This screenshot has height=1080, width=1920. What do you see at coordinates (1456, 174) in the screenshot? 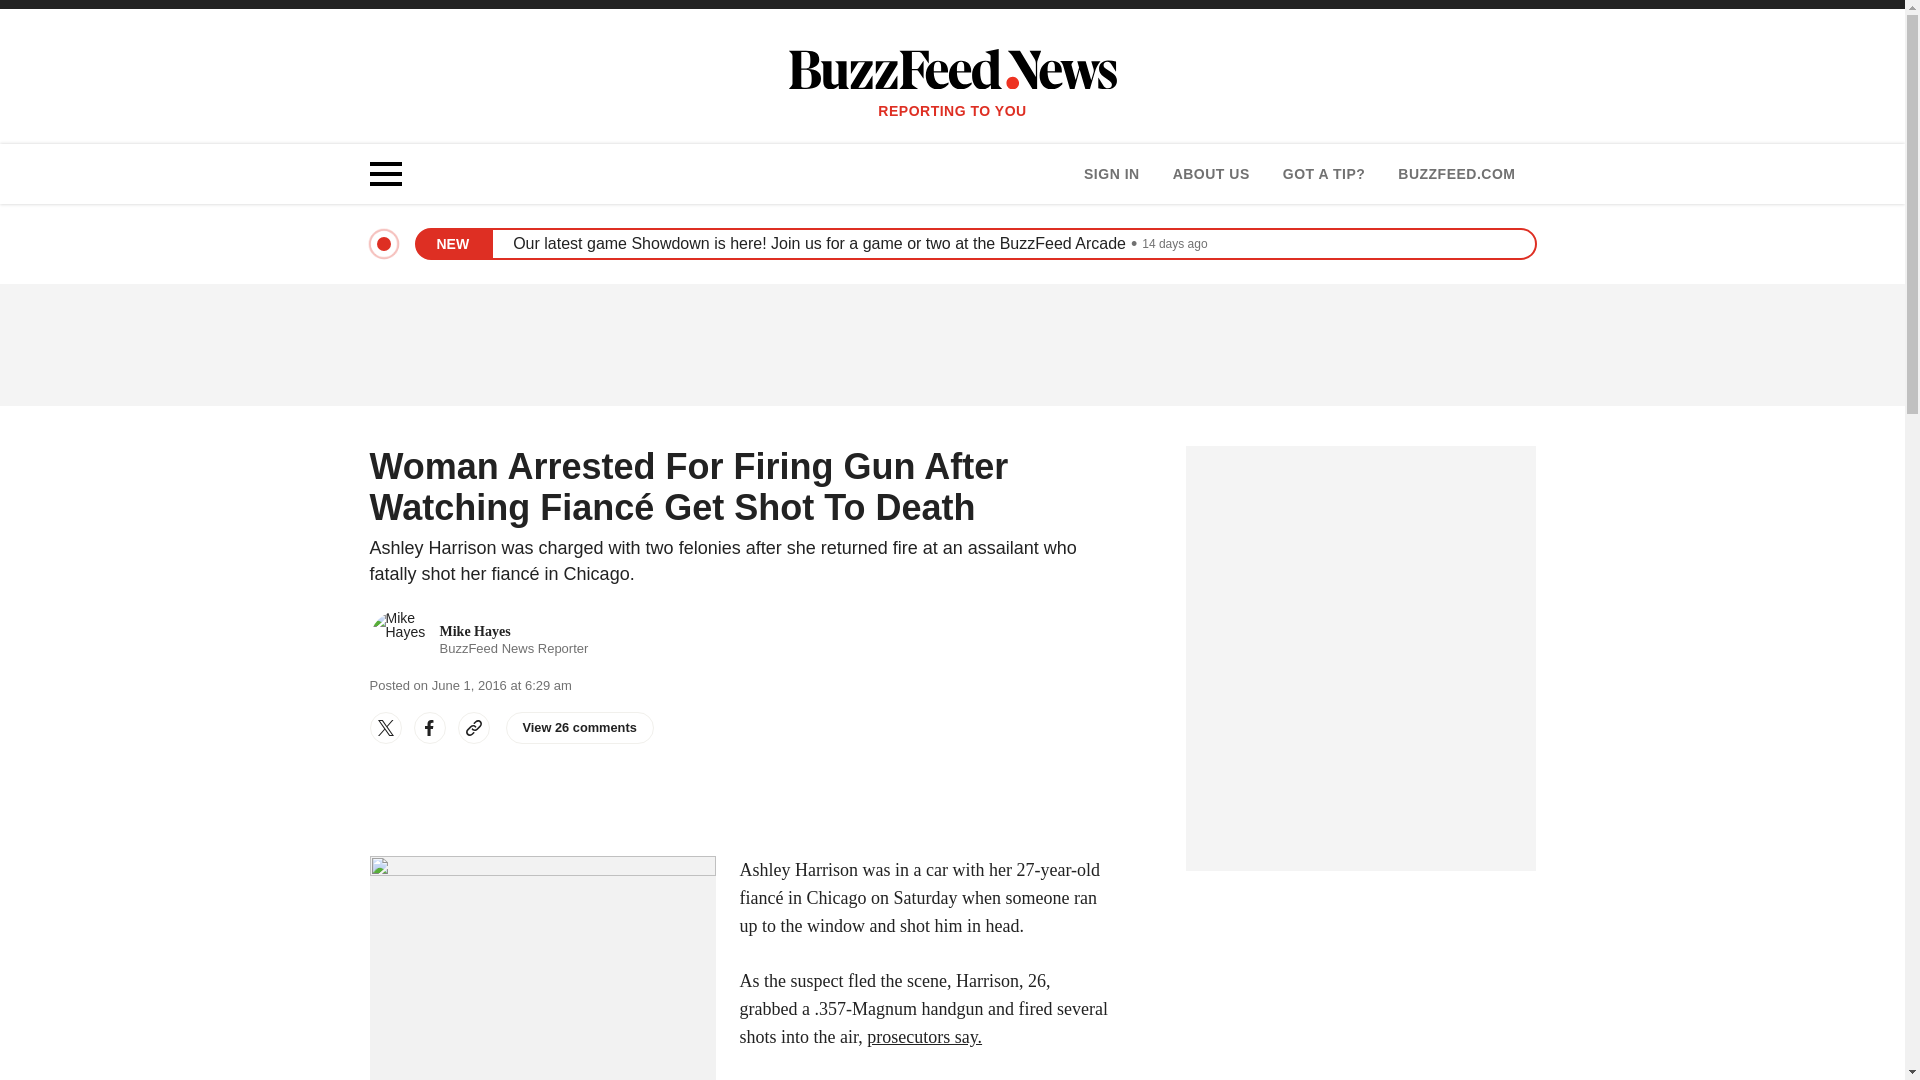
I see `BUZZFEED.COM` at bounding box center [1456, 174].